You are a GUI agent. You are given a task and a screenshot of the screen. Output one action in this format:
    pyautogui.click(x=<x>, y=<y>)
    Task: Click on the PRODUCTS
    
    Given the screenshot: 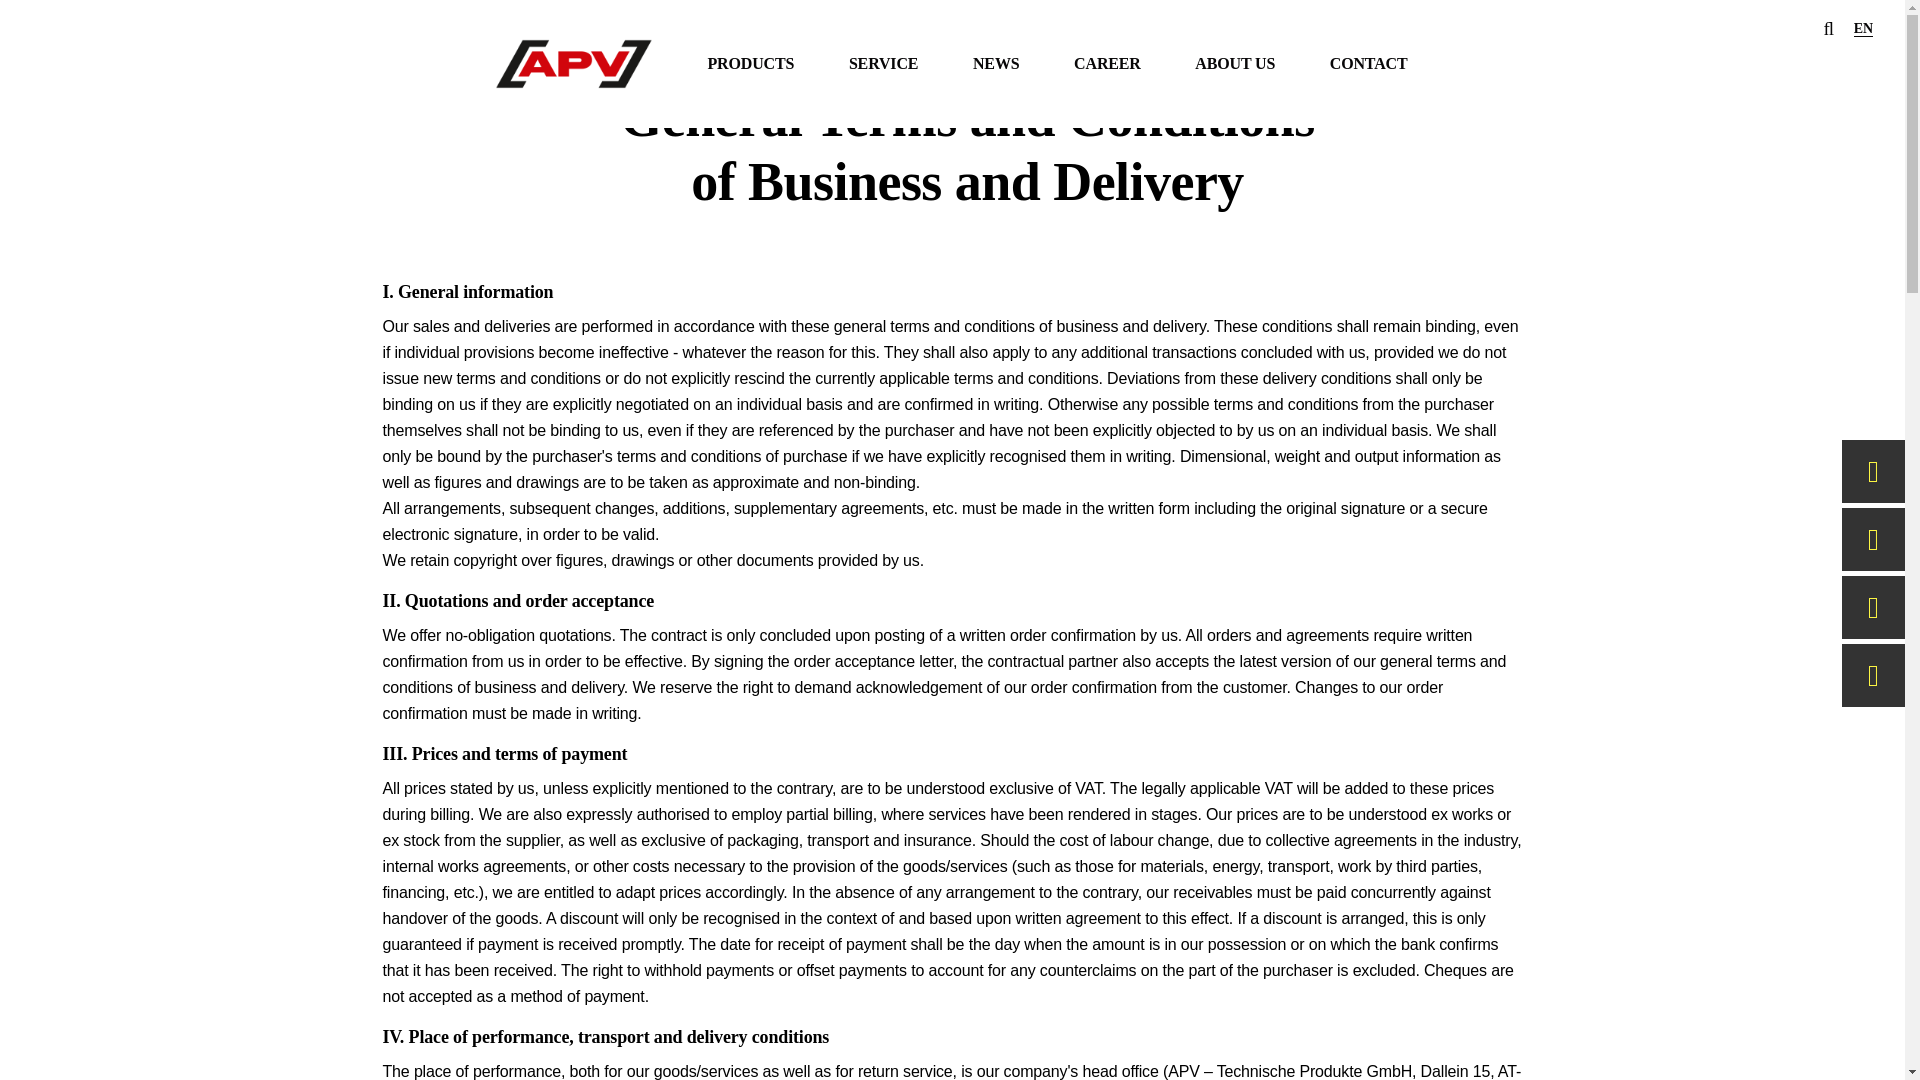 What is the action you would take?
    pyautogui.click(x=750, y=64)
    